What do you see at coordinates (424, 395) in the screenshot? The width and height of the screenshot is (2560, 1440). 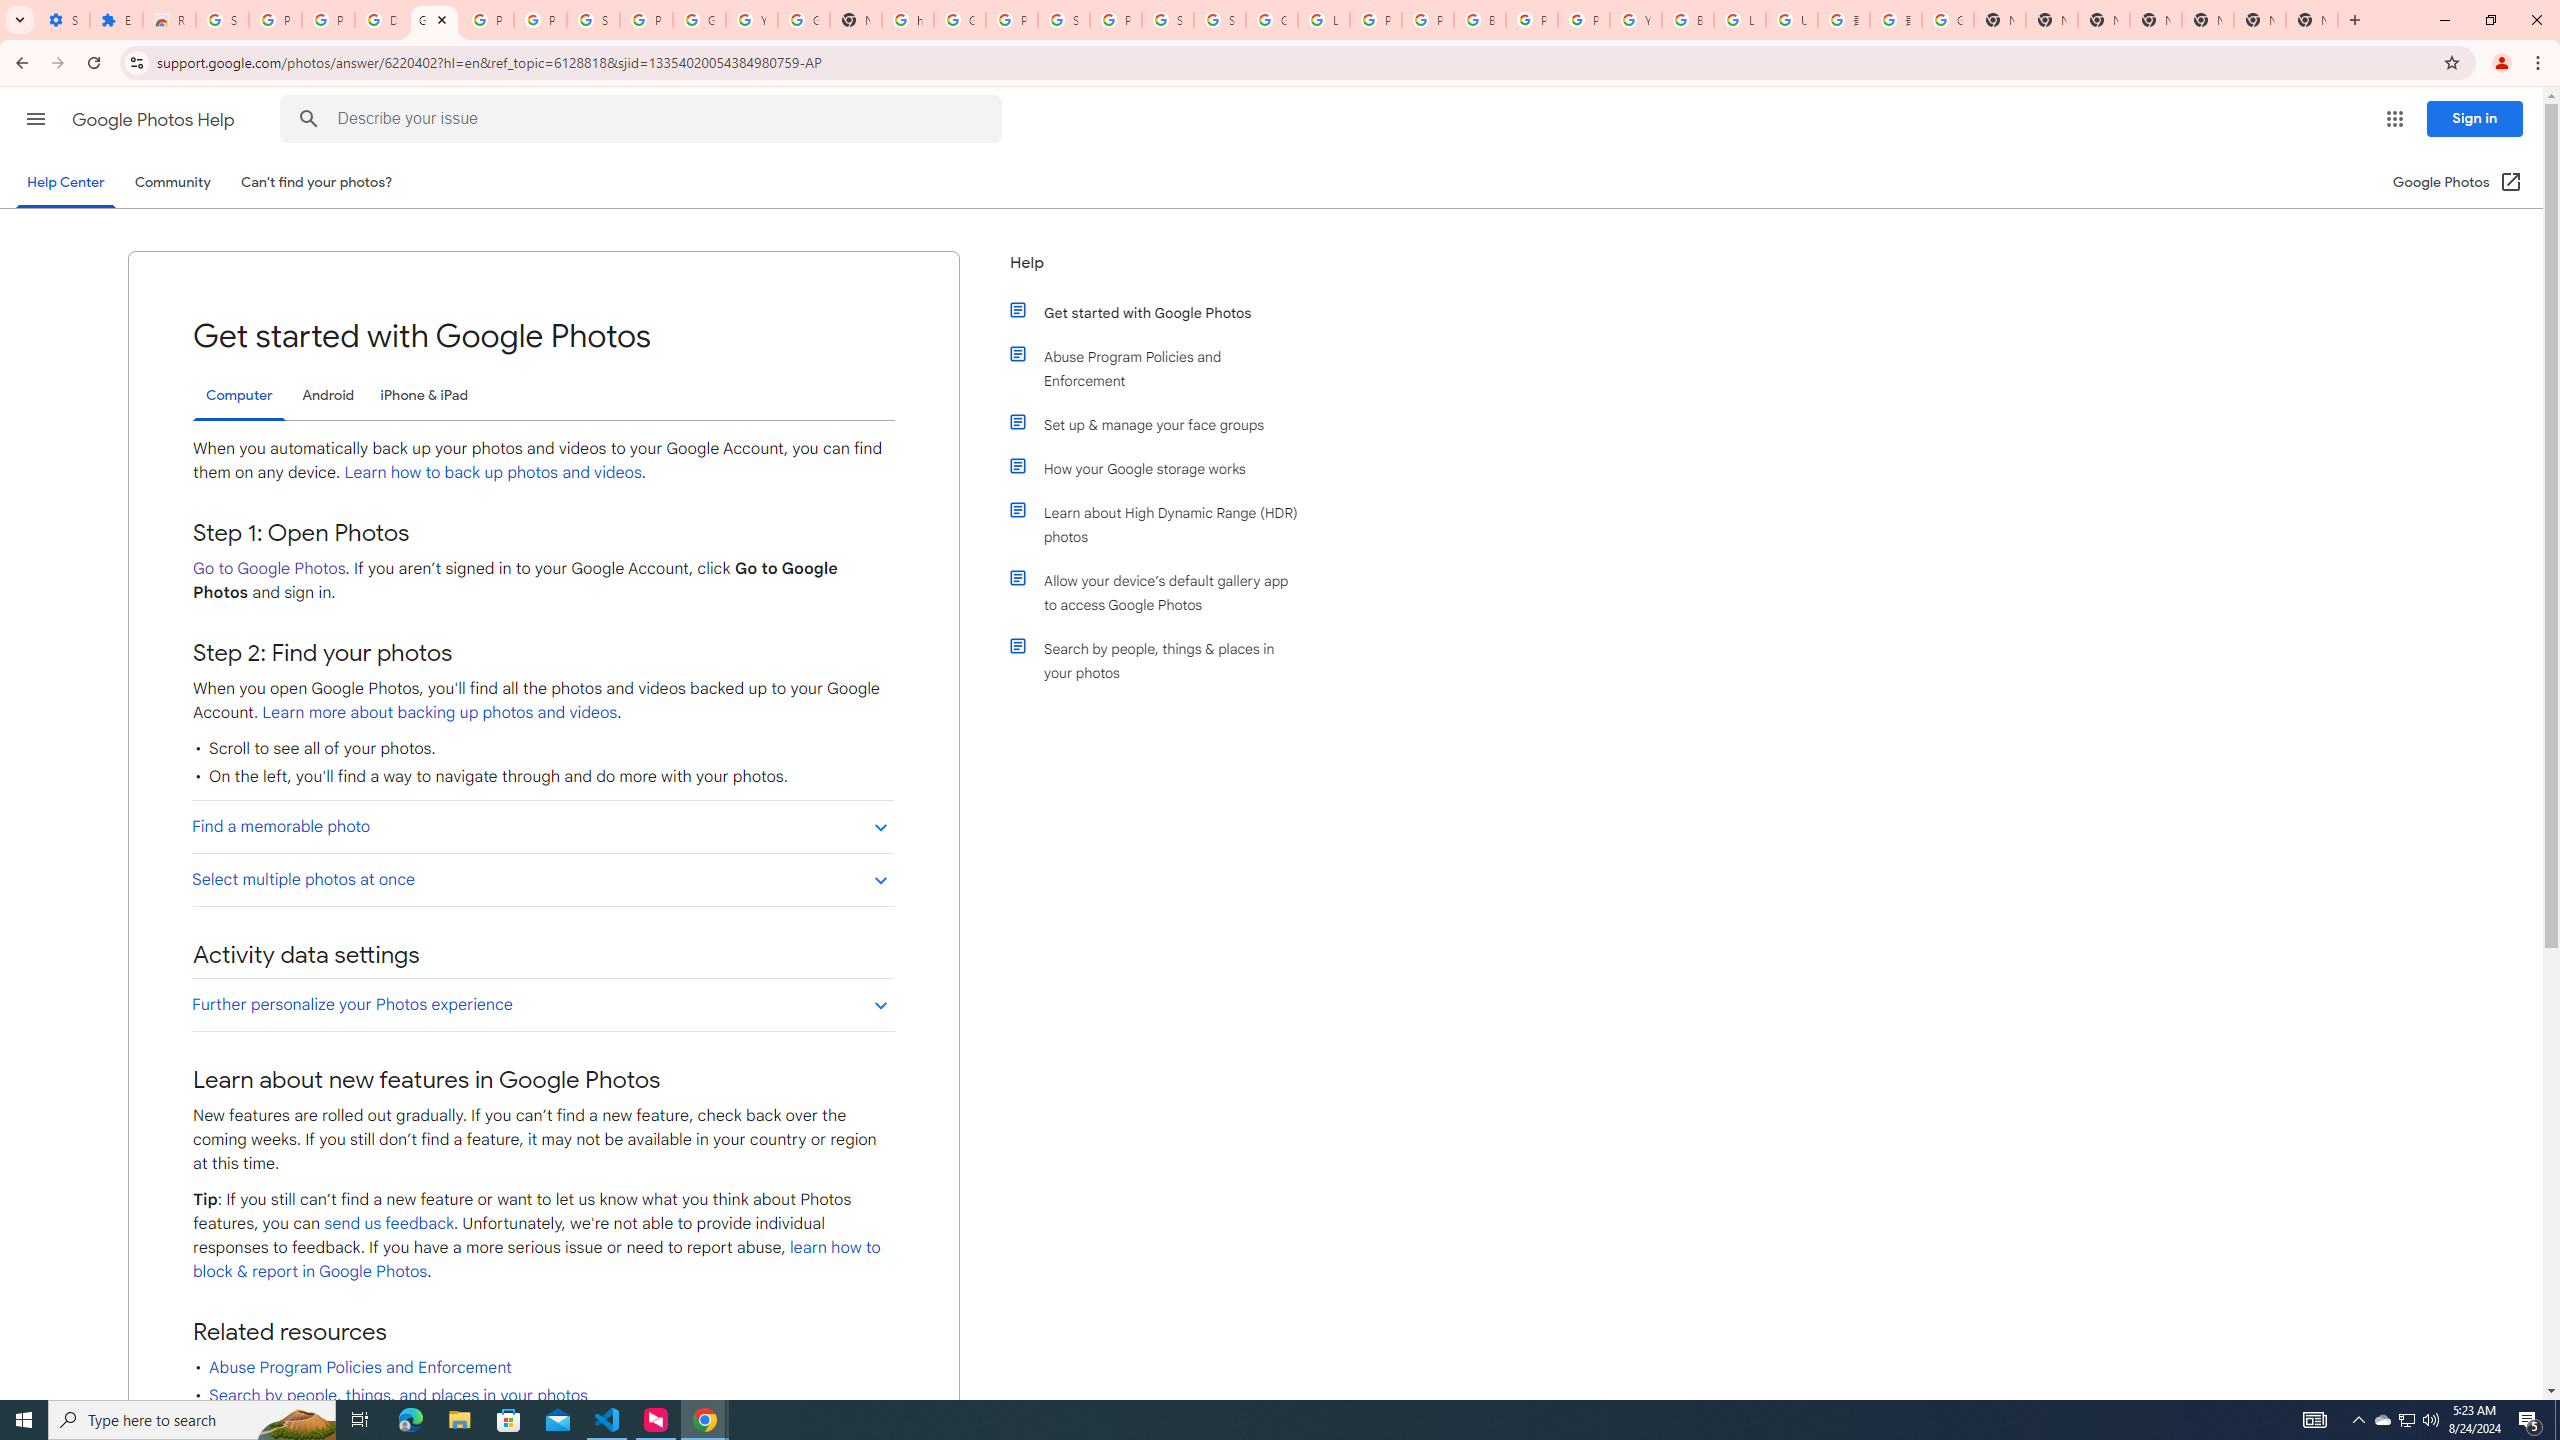 I see `iPhone & iPad` at bounding box center [424, 395].